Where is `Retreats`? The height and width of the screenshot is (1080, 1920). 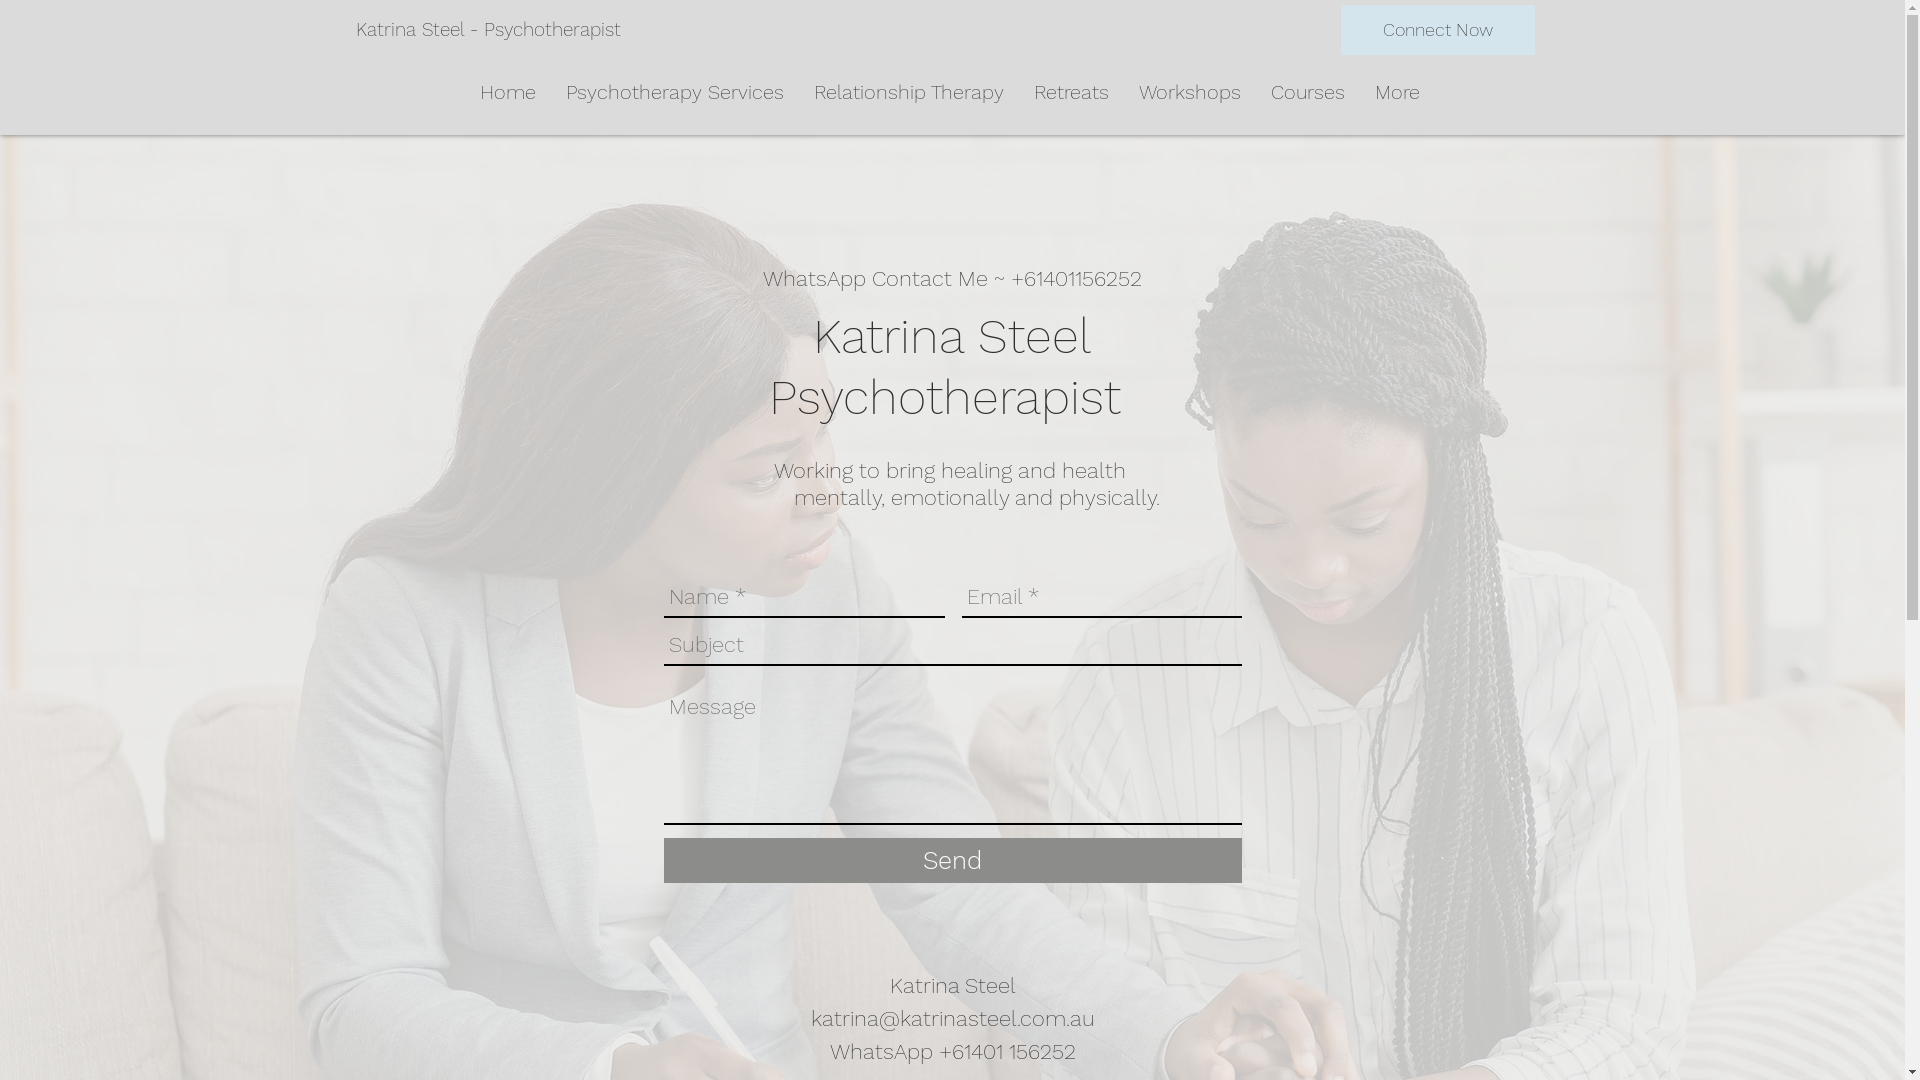 Retreats is located at coordinates (1070, 92).